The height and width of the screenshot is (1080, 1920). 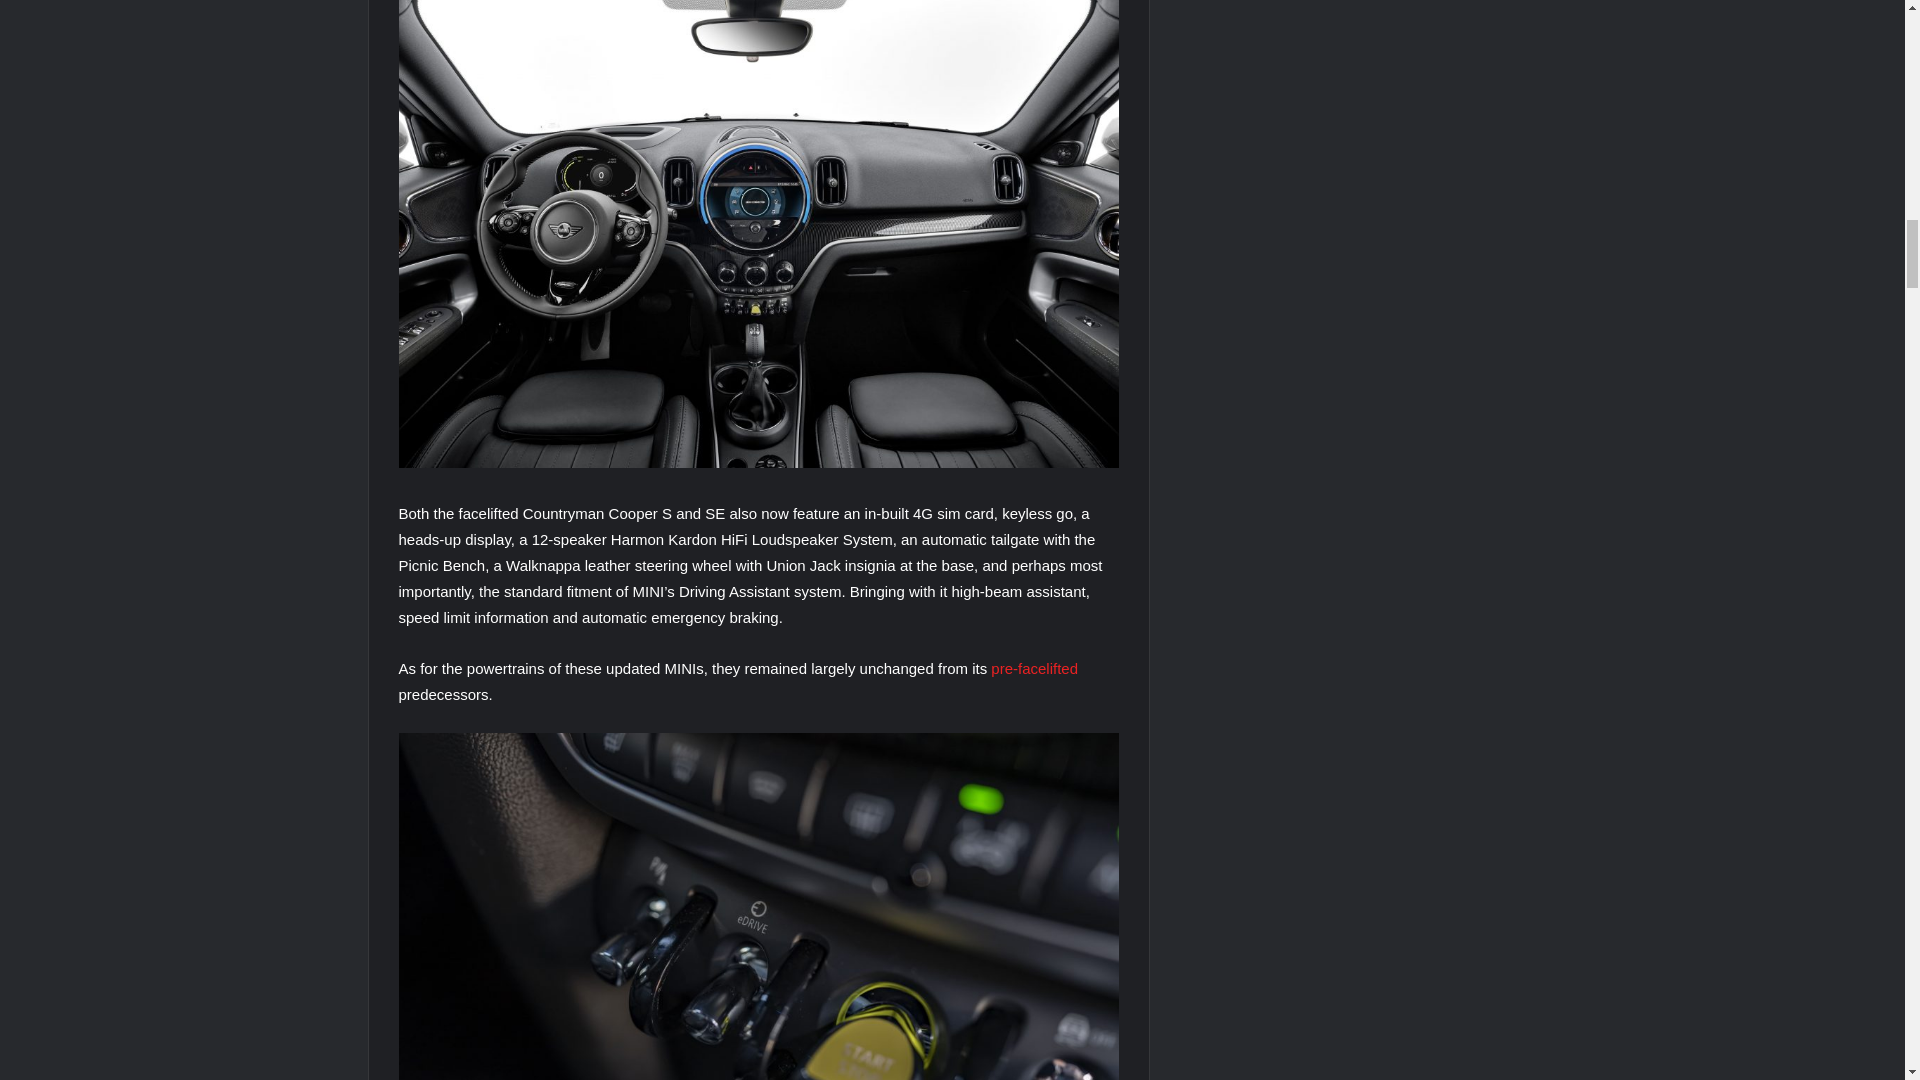 What do you see at coordinates (1034, 668) in the screenshot?
I see `pre-facelifted` at bounding box center [1034, 668].